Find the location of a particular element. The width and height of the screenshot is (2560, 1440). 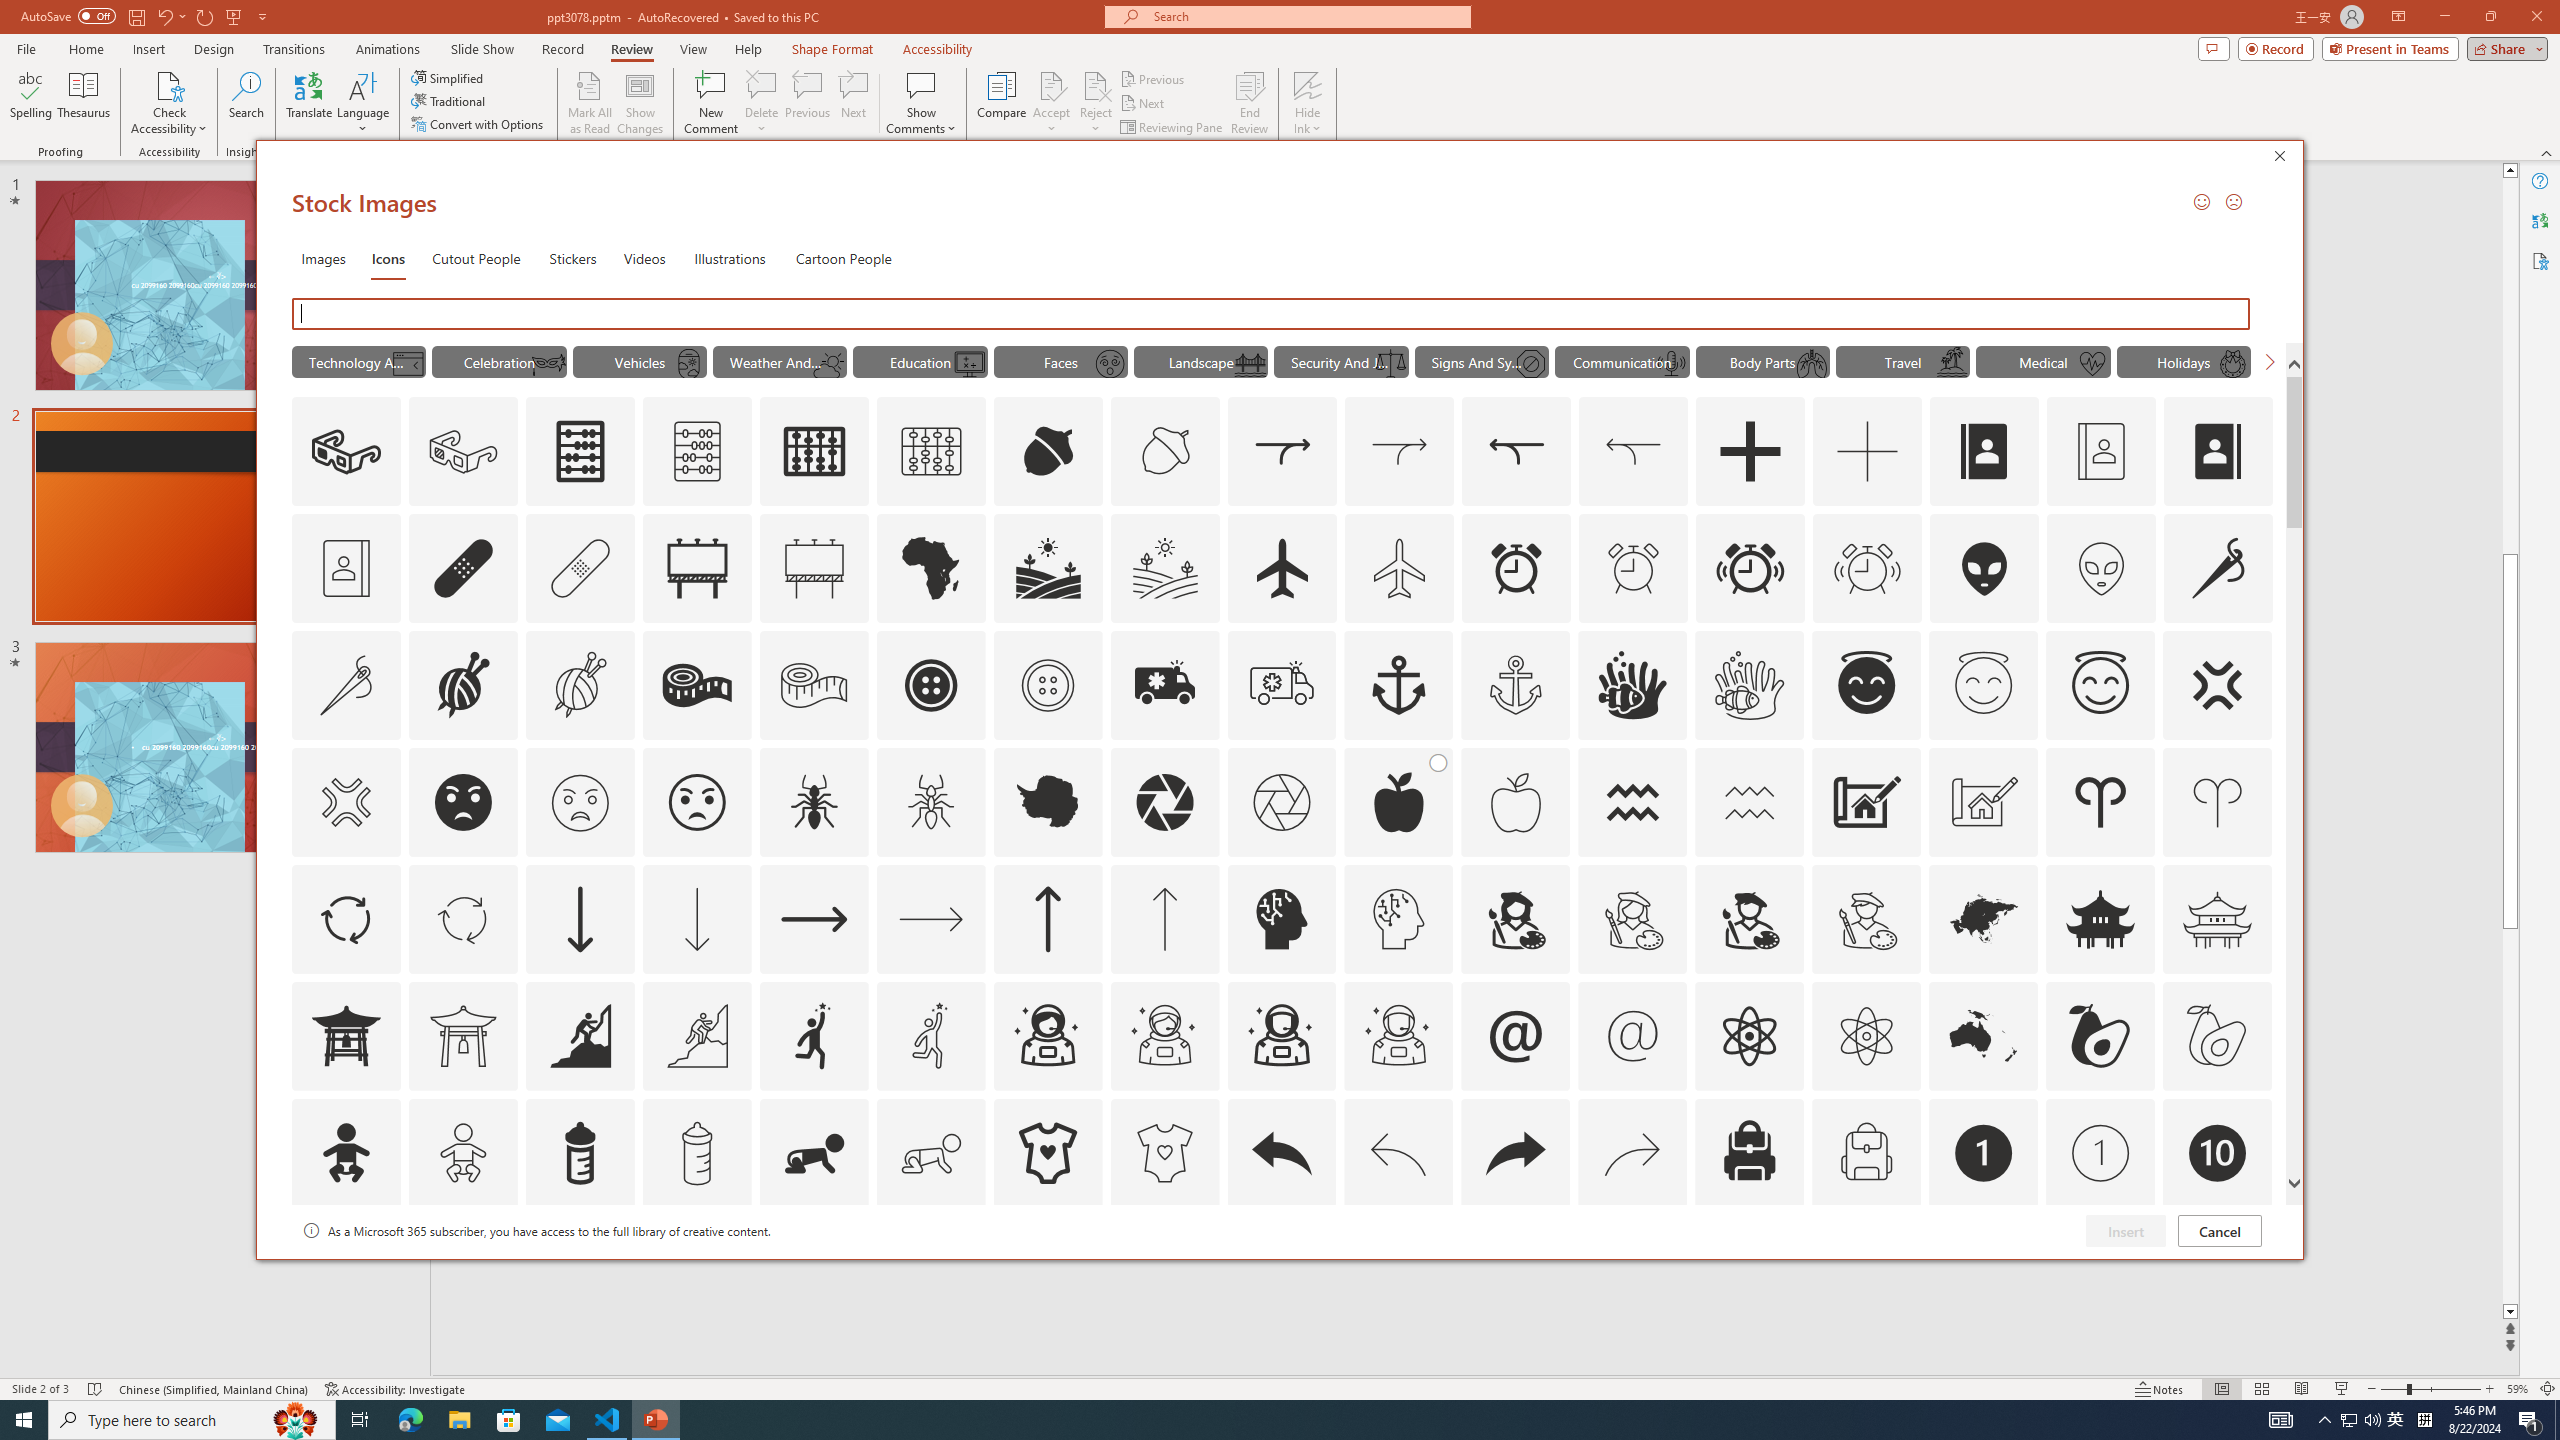

AutomationID: Icons_ArrowDown is located at coordinates (579, 918).